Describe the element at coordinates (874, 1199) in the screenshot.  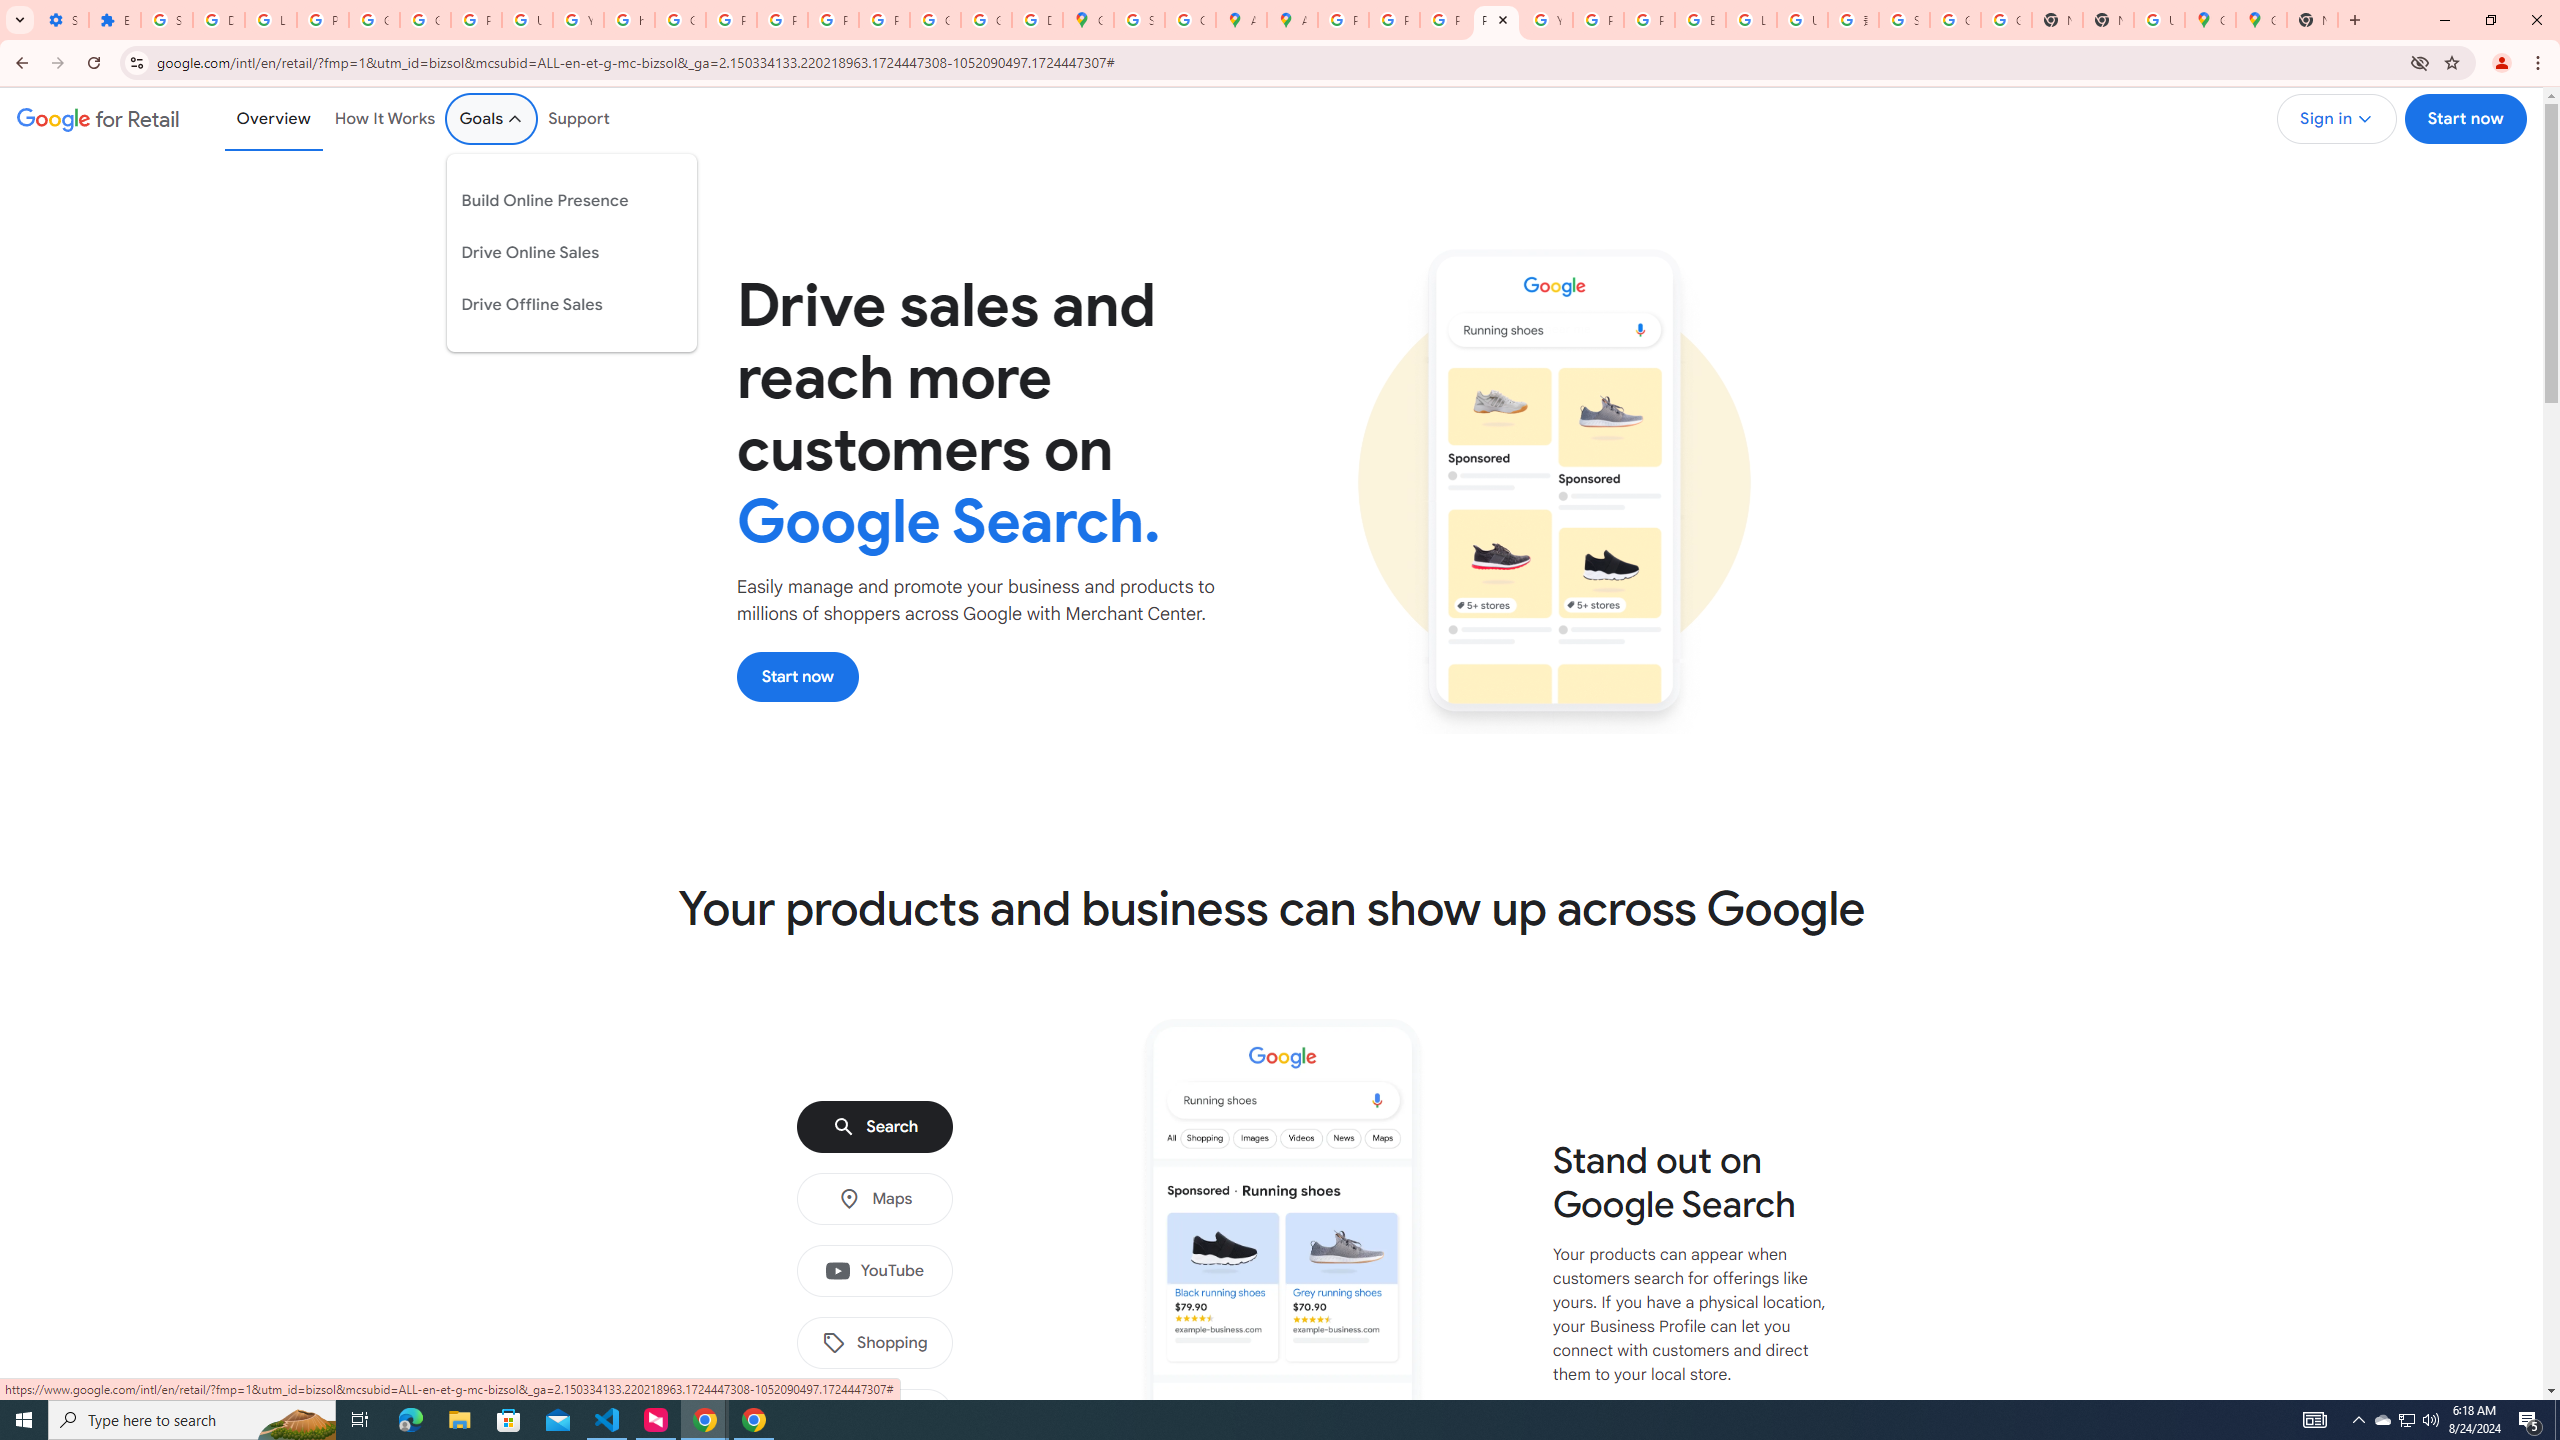
I see `Maps` at that location.